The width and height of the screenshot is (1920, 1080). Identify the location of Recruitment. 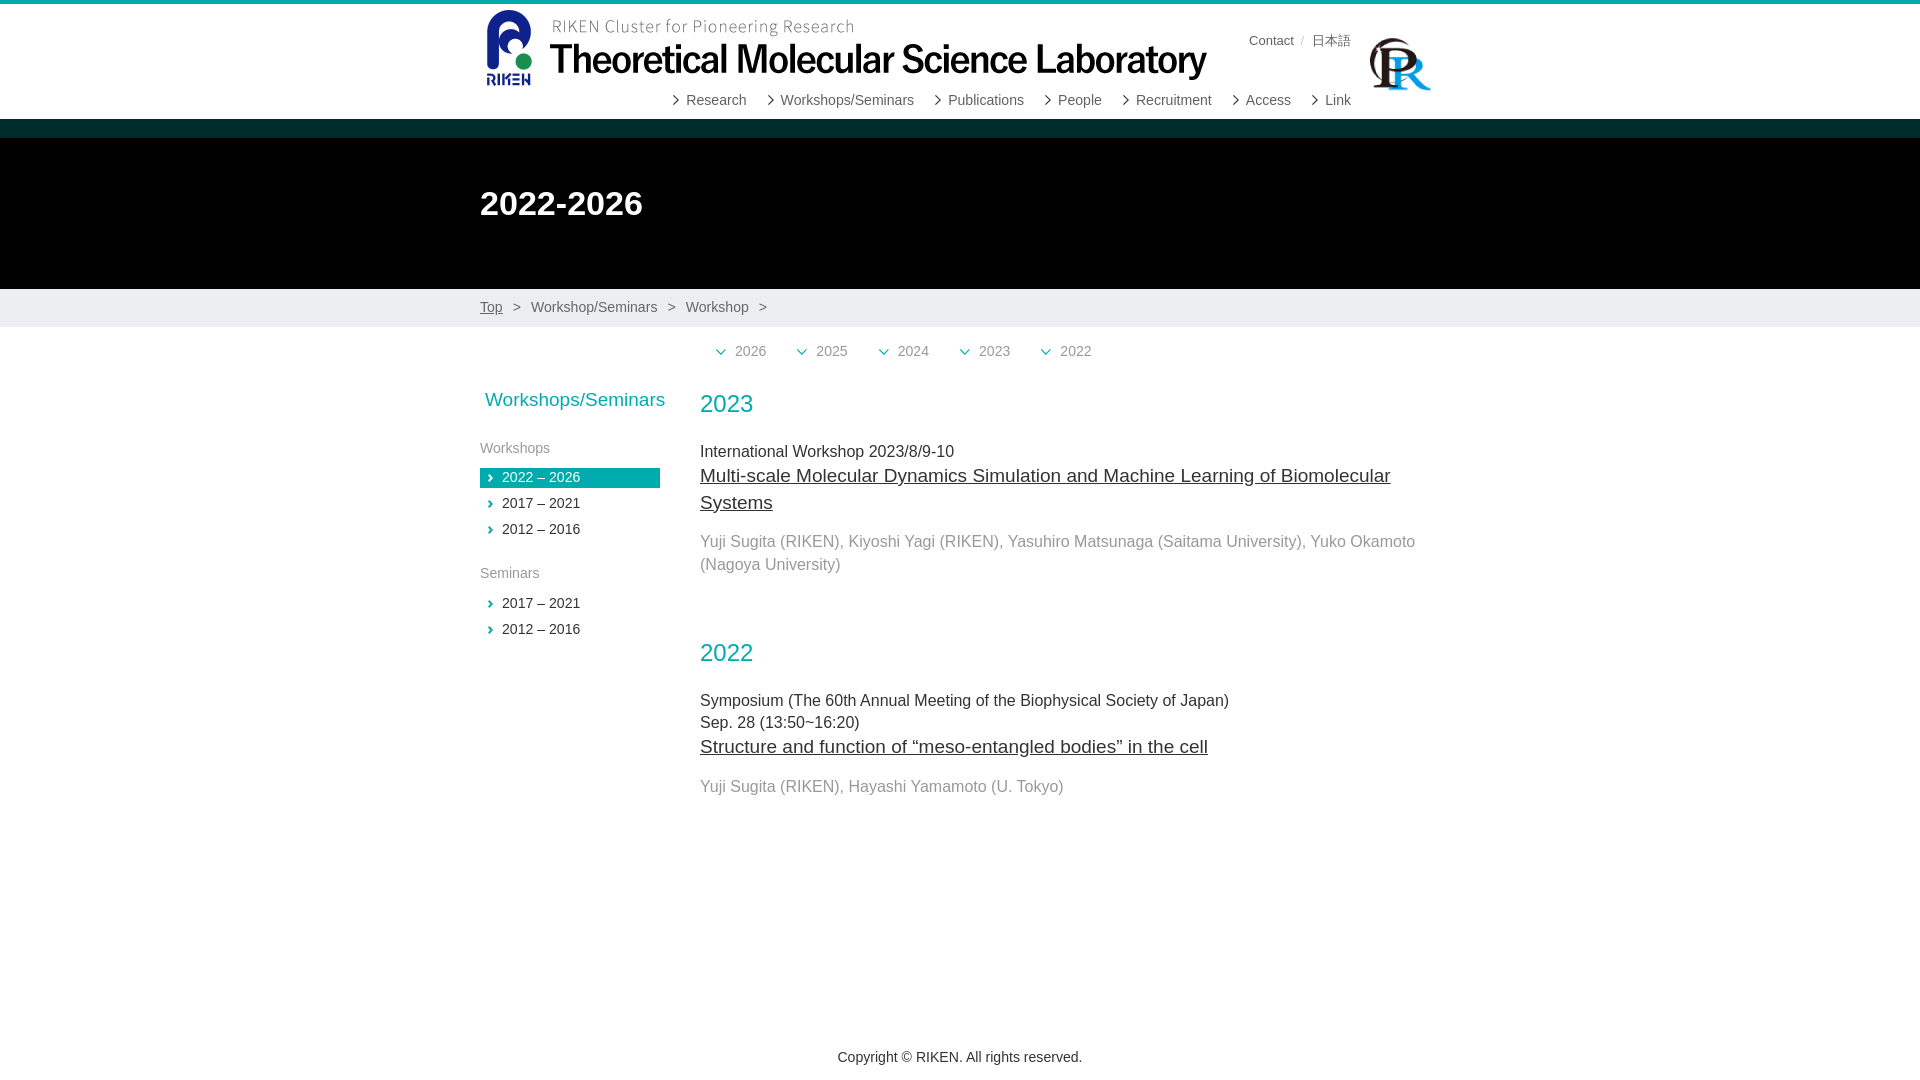
(1167, 100).